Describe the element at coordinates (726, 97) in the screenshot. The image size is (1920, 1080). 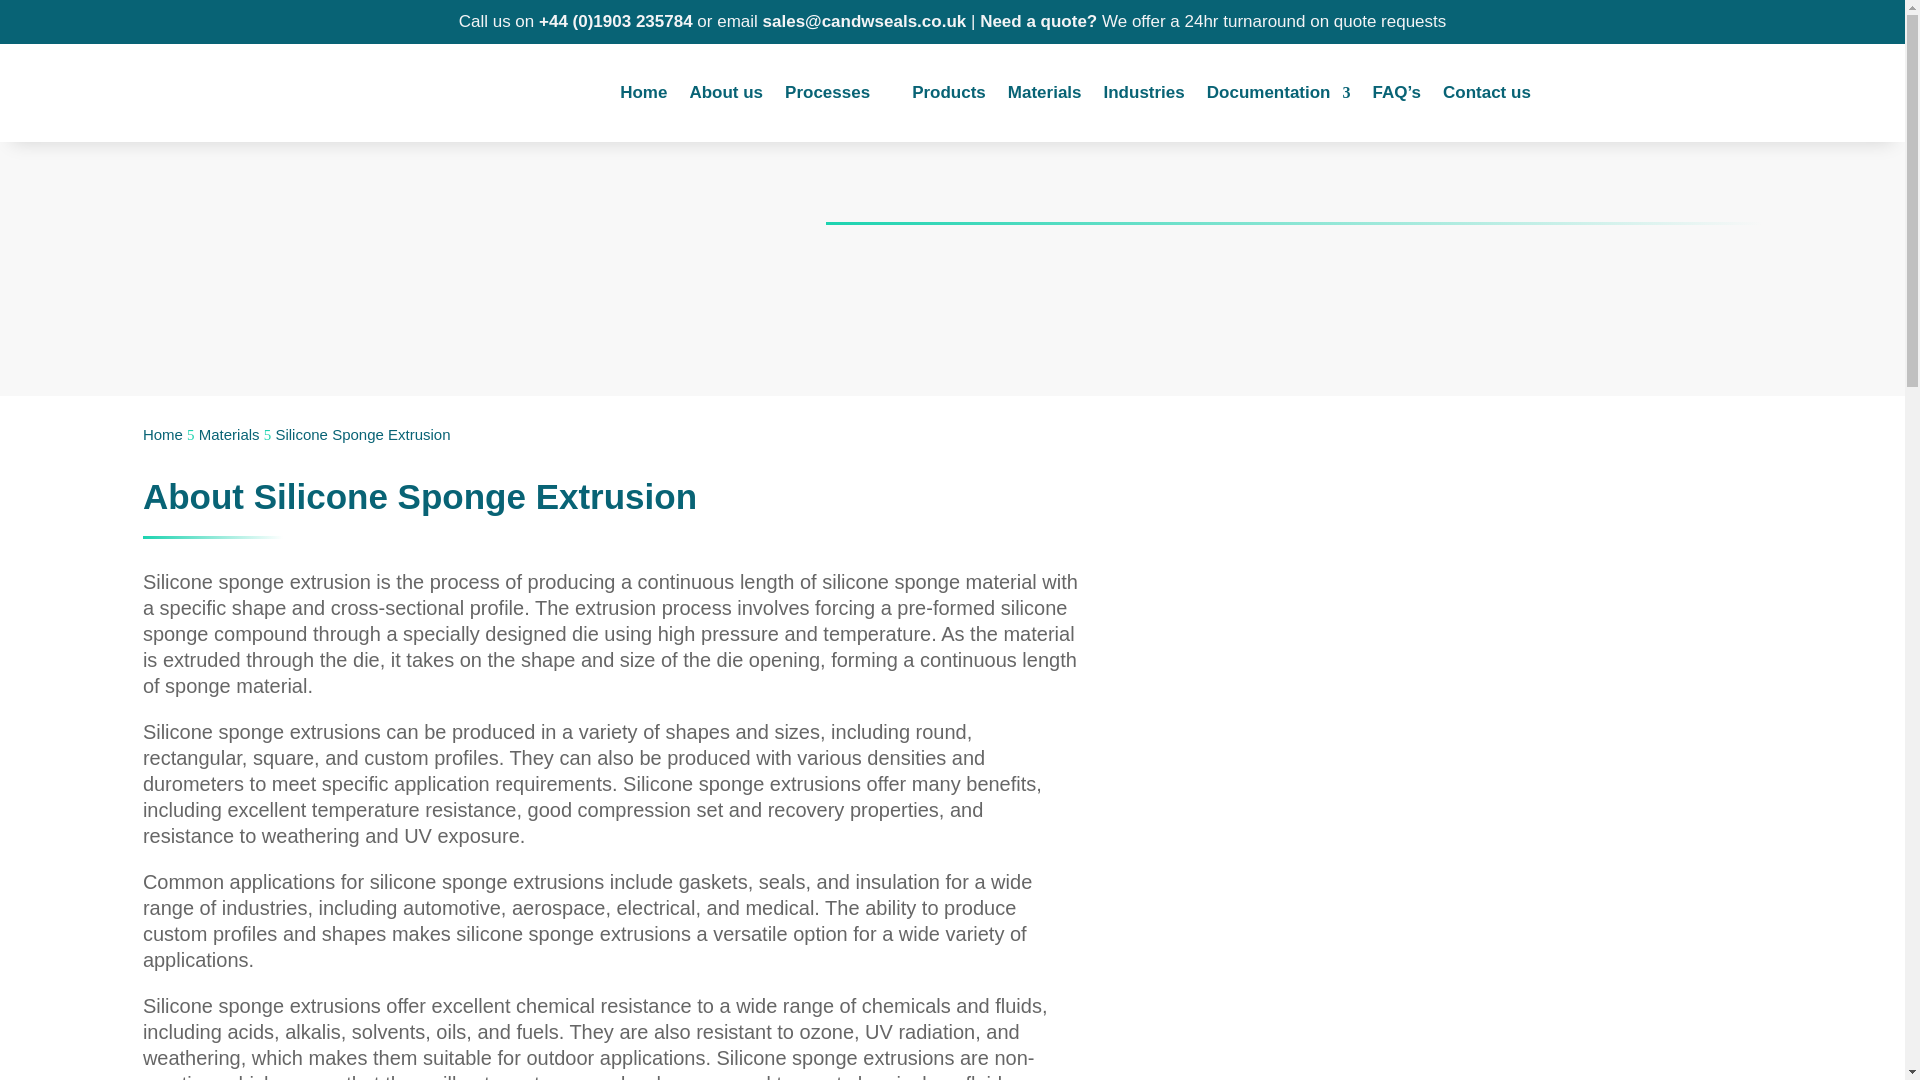
I see `About us` at that location.